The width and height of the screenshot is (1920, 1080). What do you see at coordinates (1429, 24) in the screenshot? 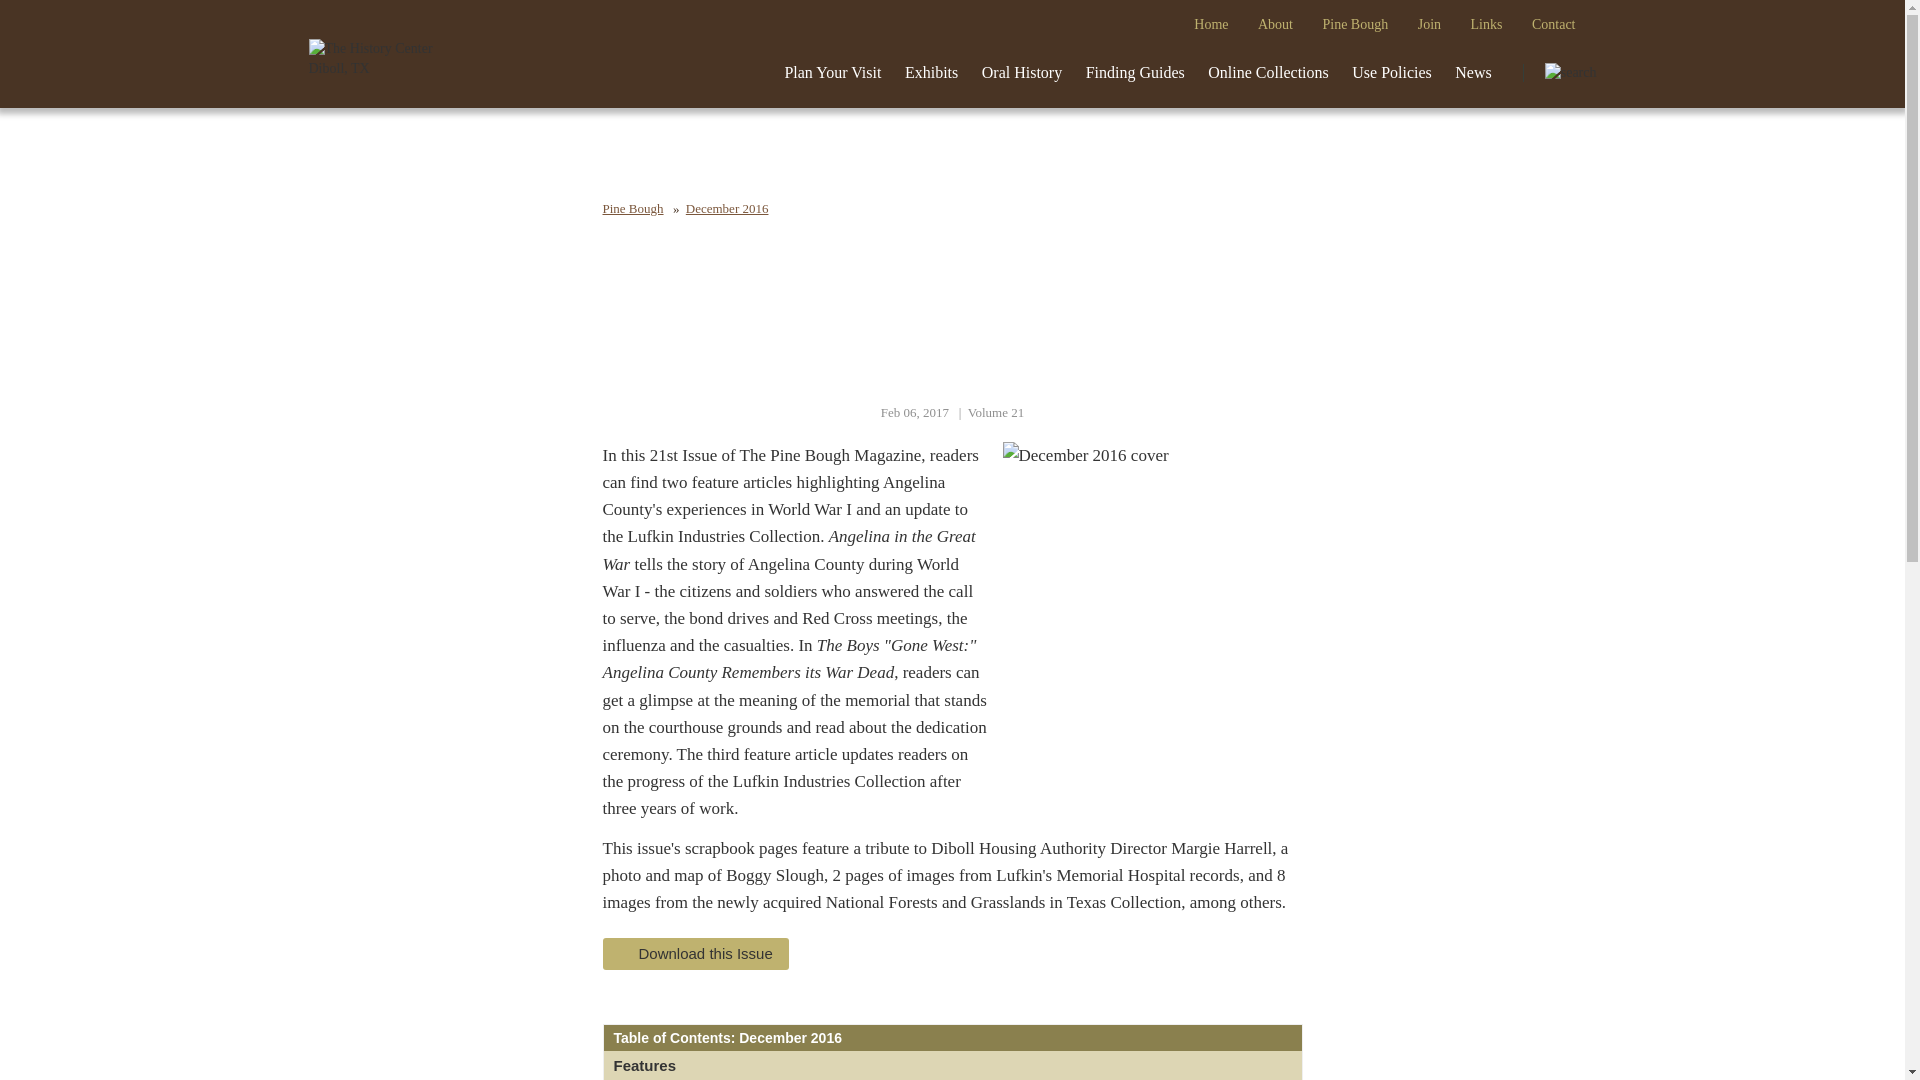
I see `Join` at bounding box center [1429, 24].